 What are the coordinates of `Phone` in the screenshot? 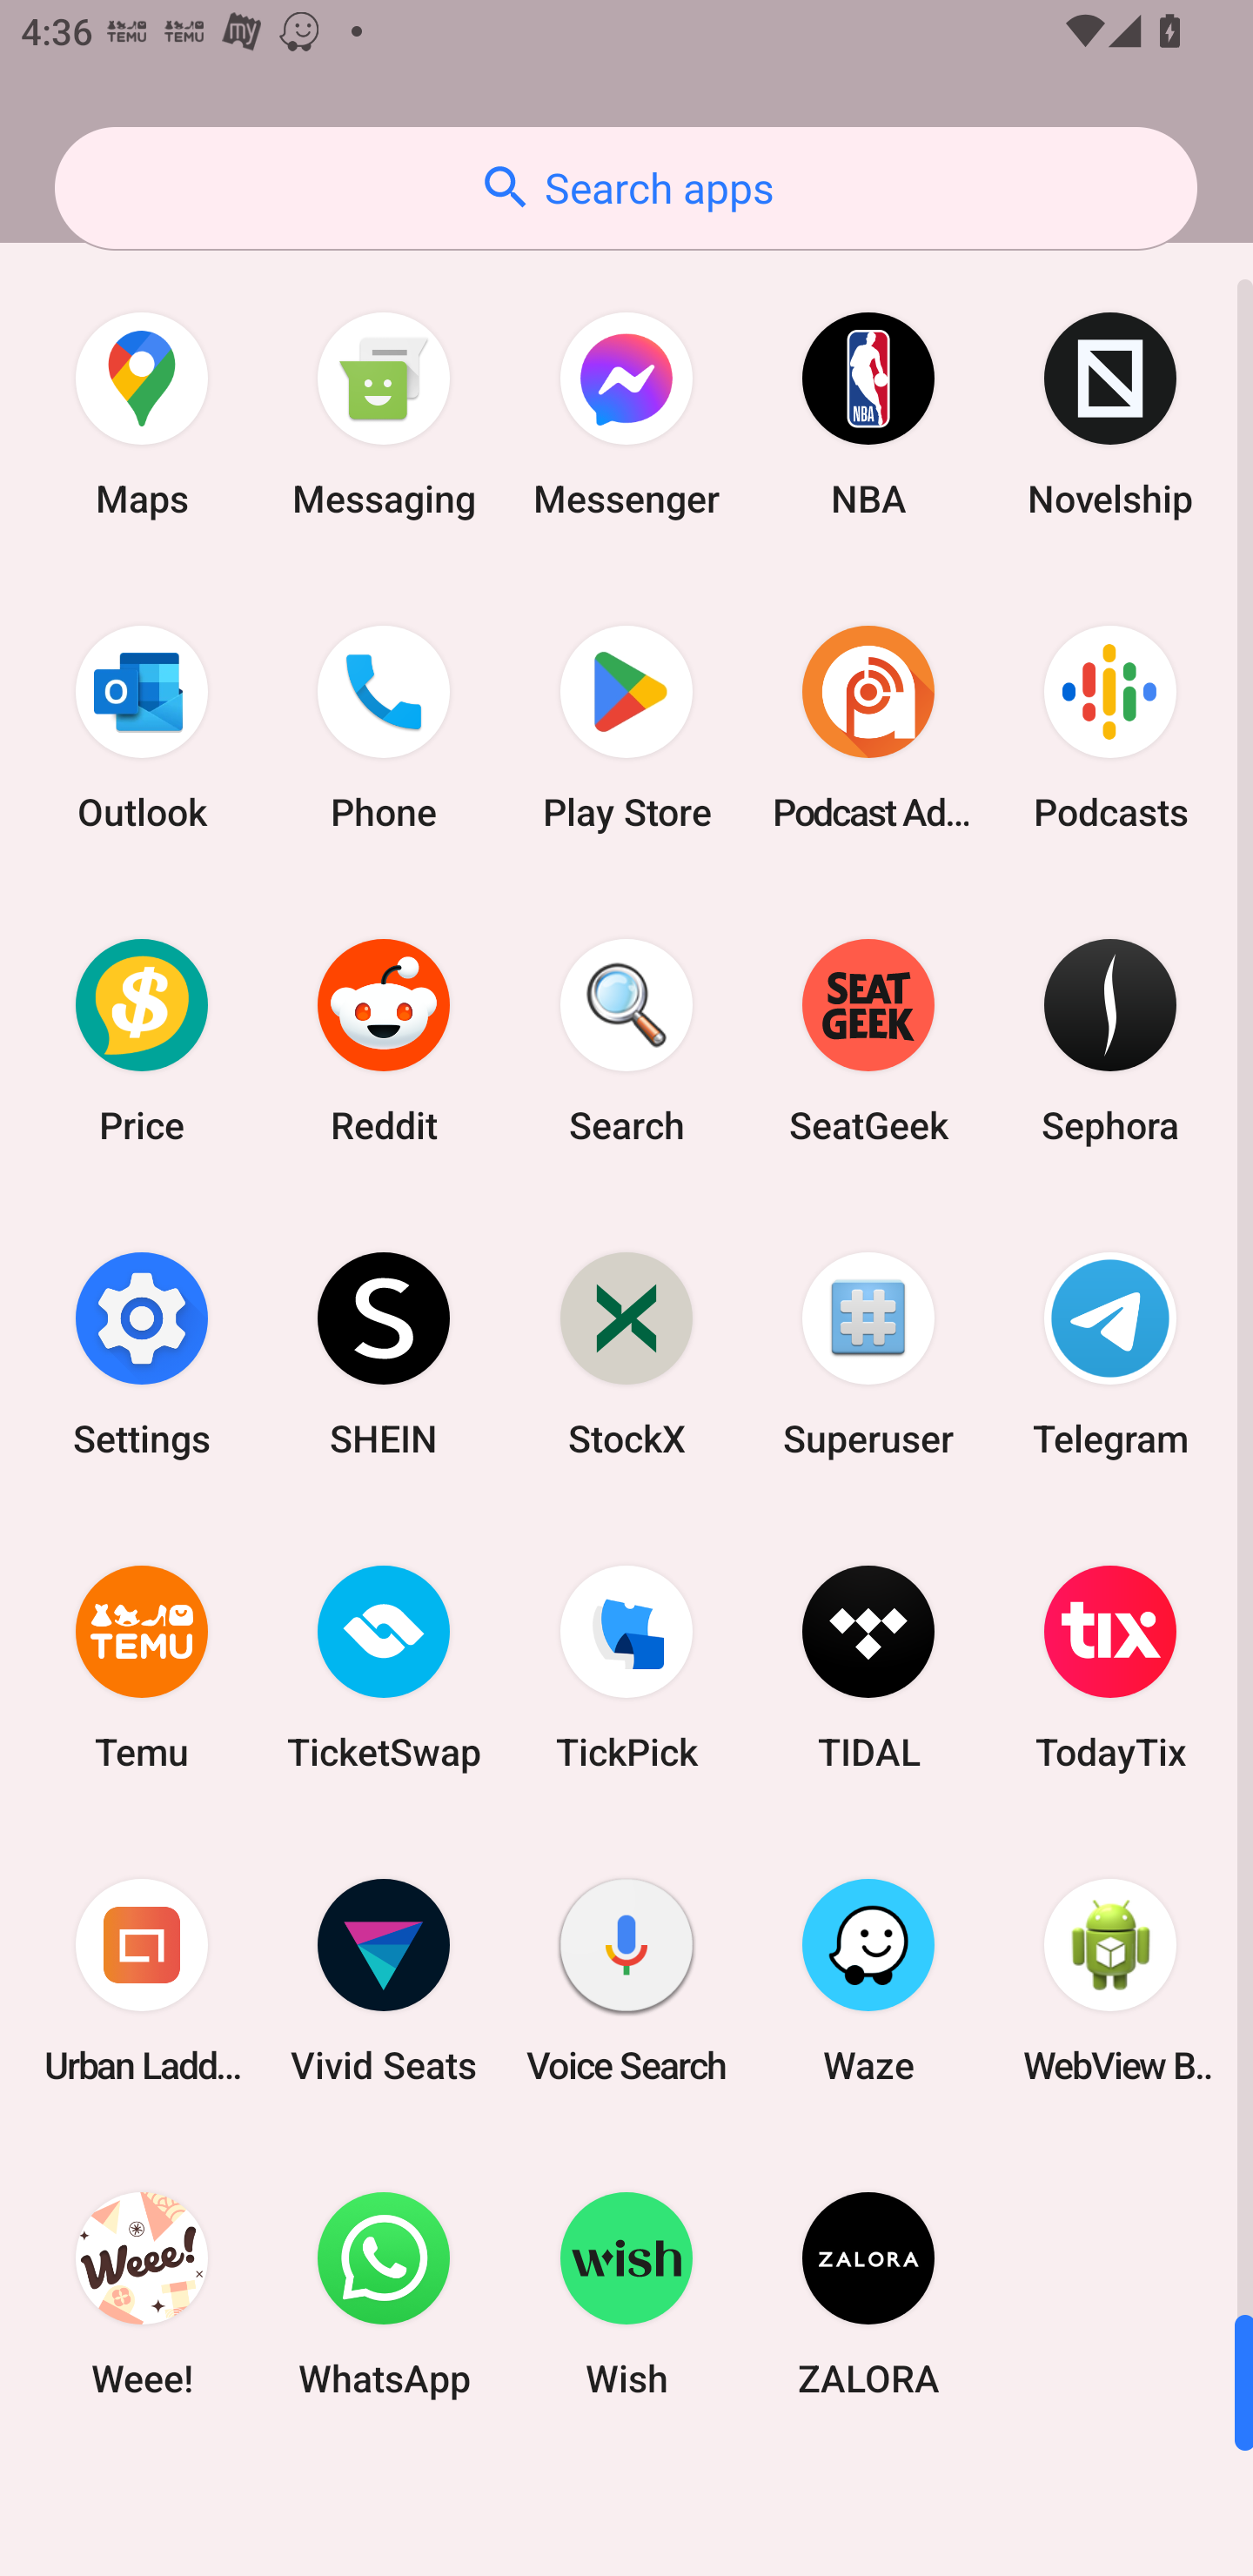 It's located at (384, 728).